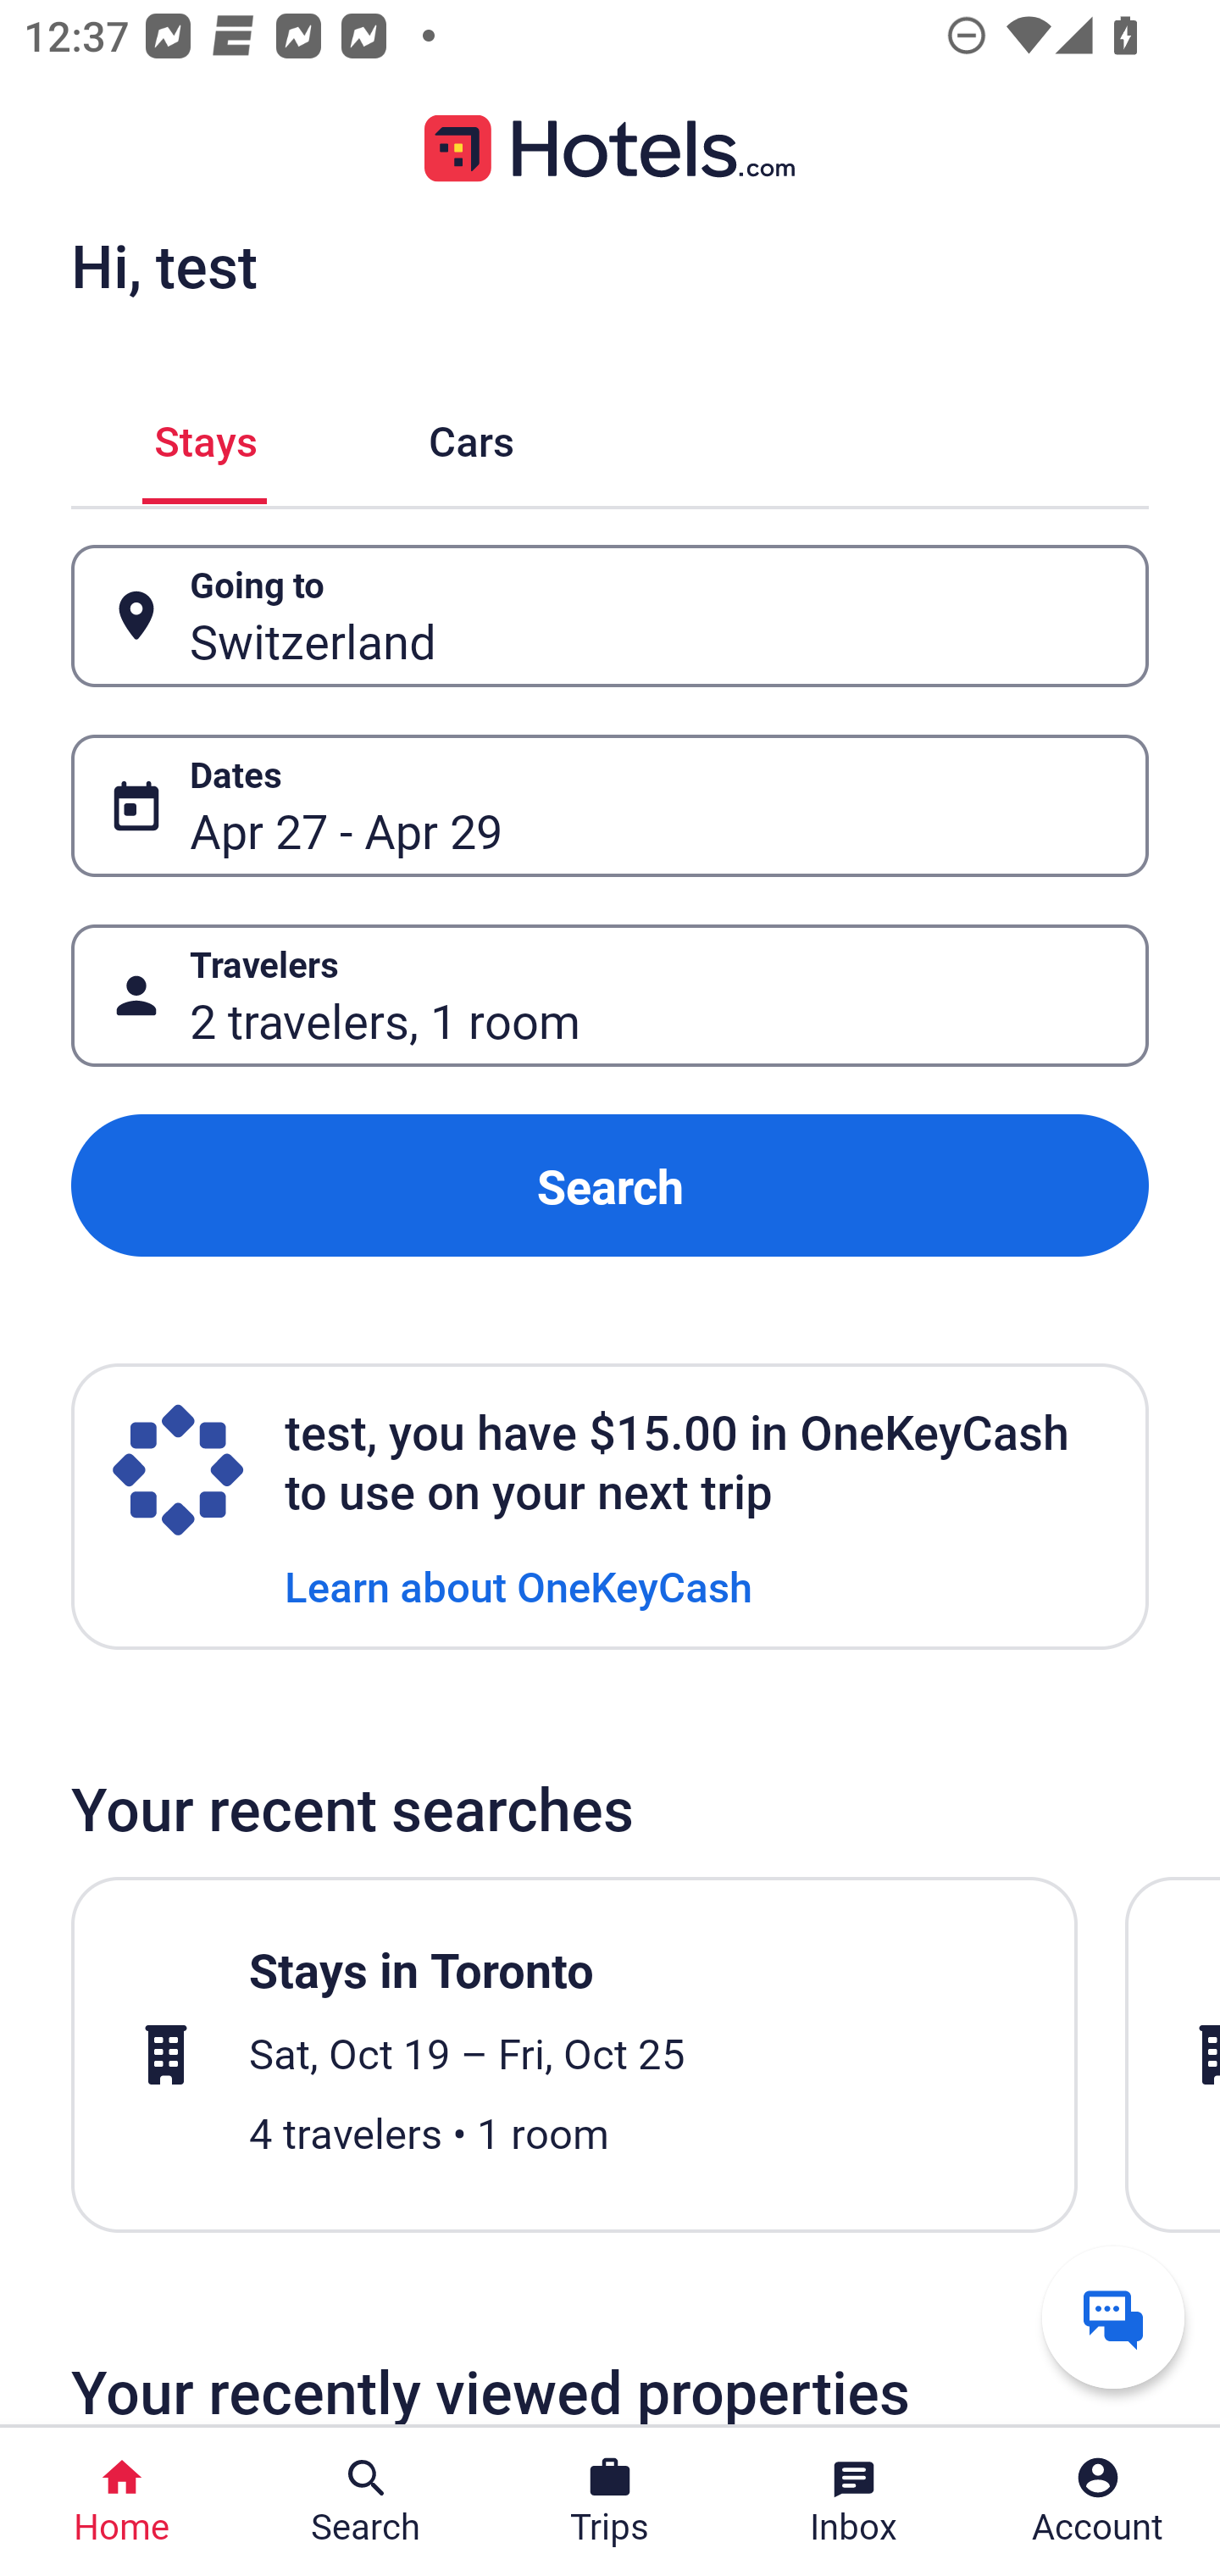 This screenshot has width=1220, height=2576. Describe the element at coordinates (1113, 2317) in the screenshot. I see `Get help from a virtual agent` at that location.